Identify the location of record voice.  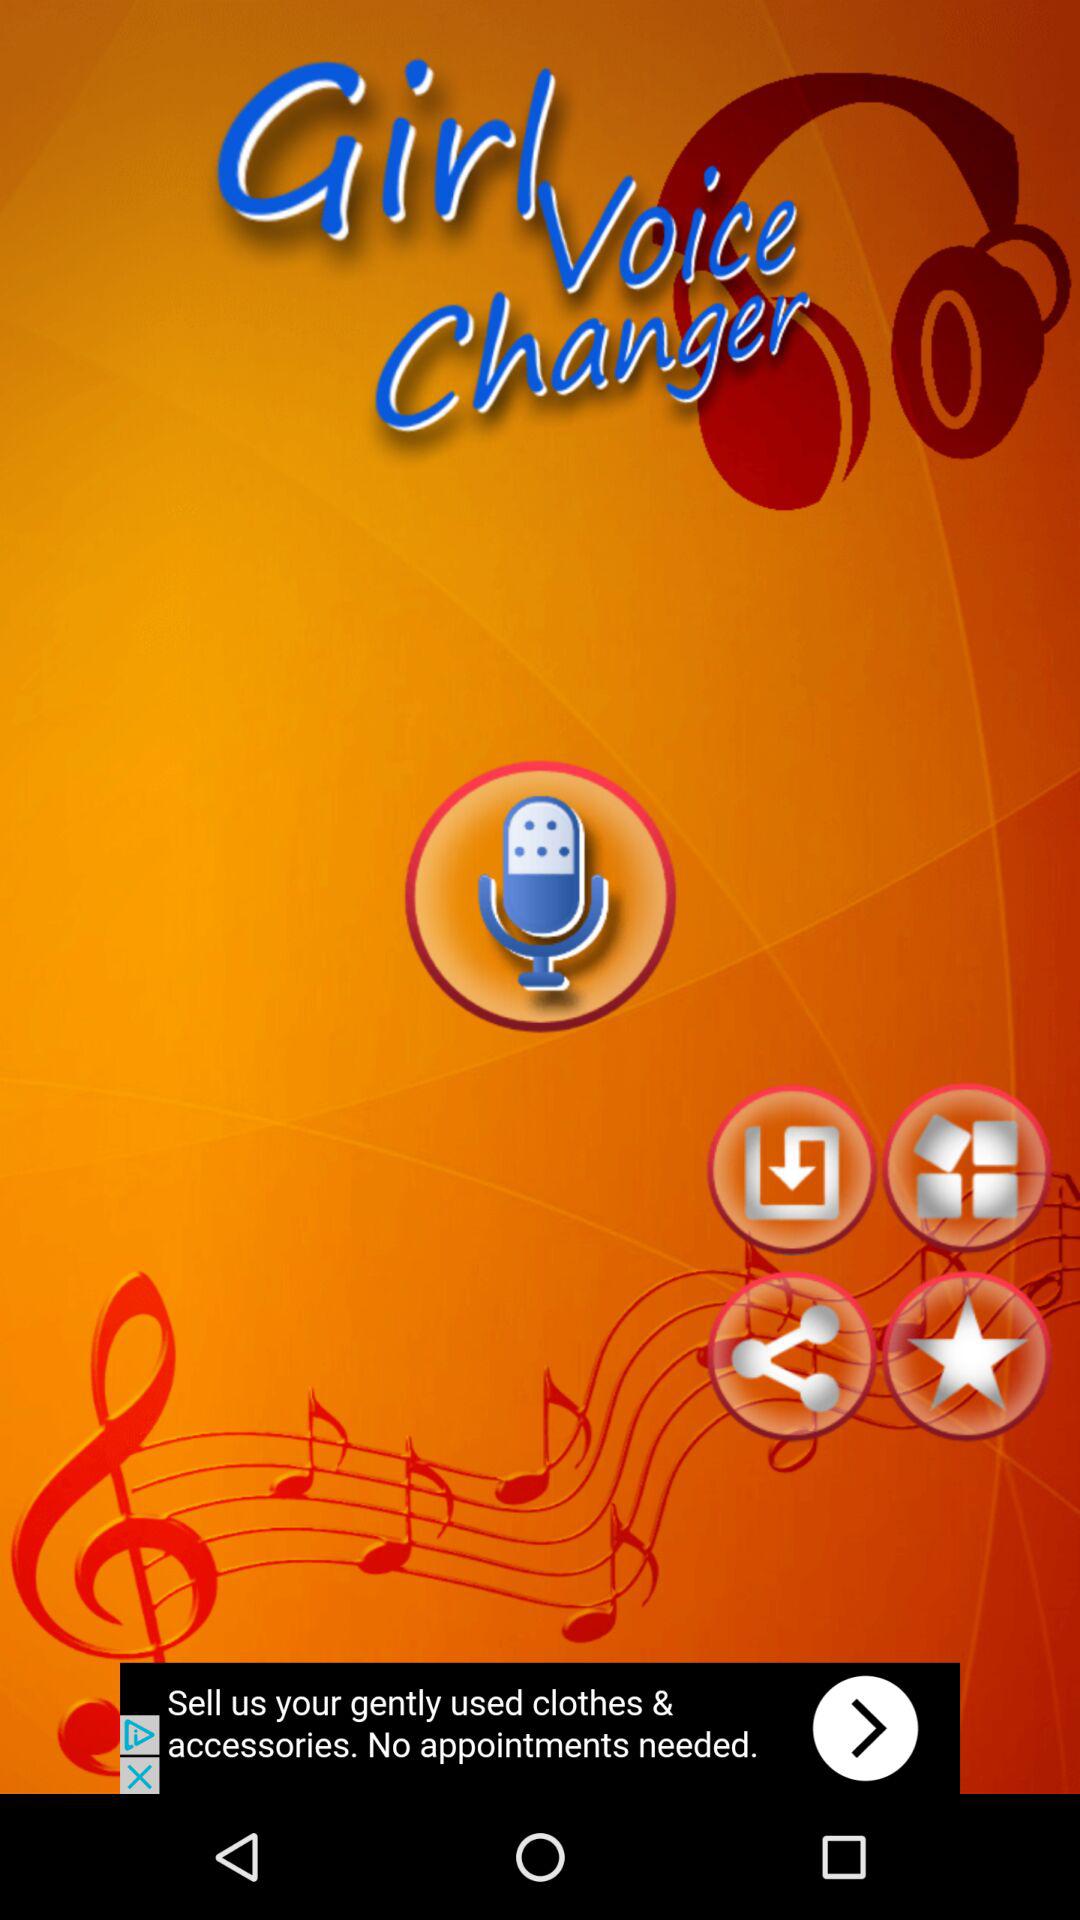
(540, 896).